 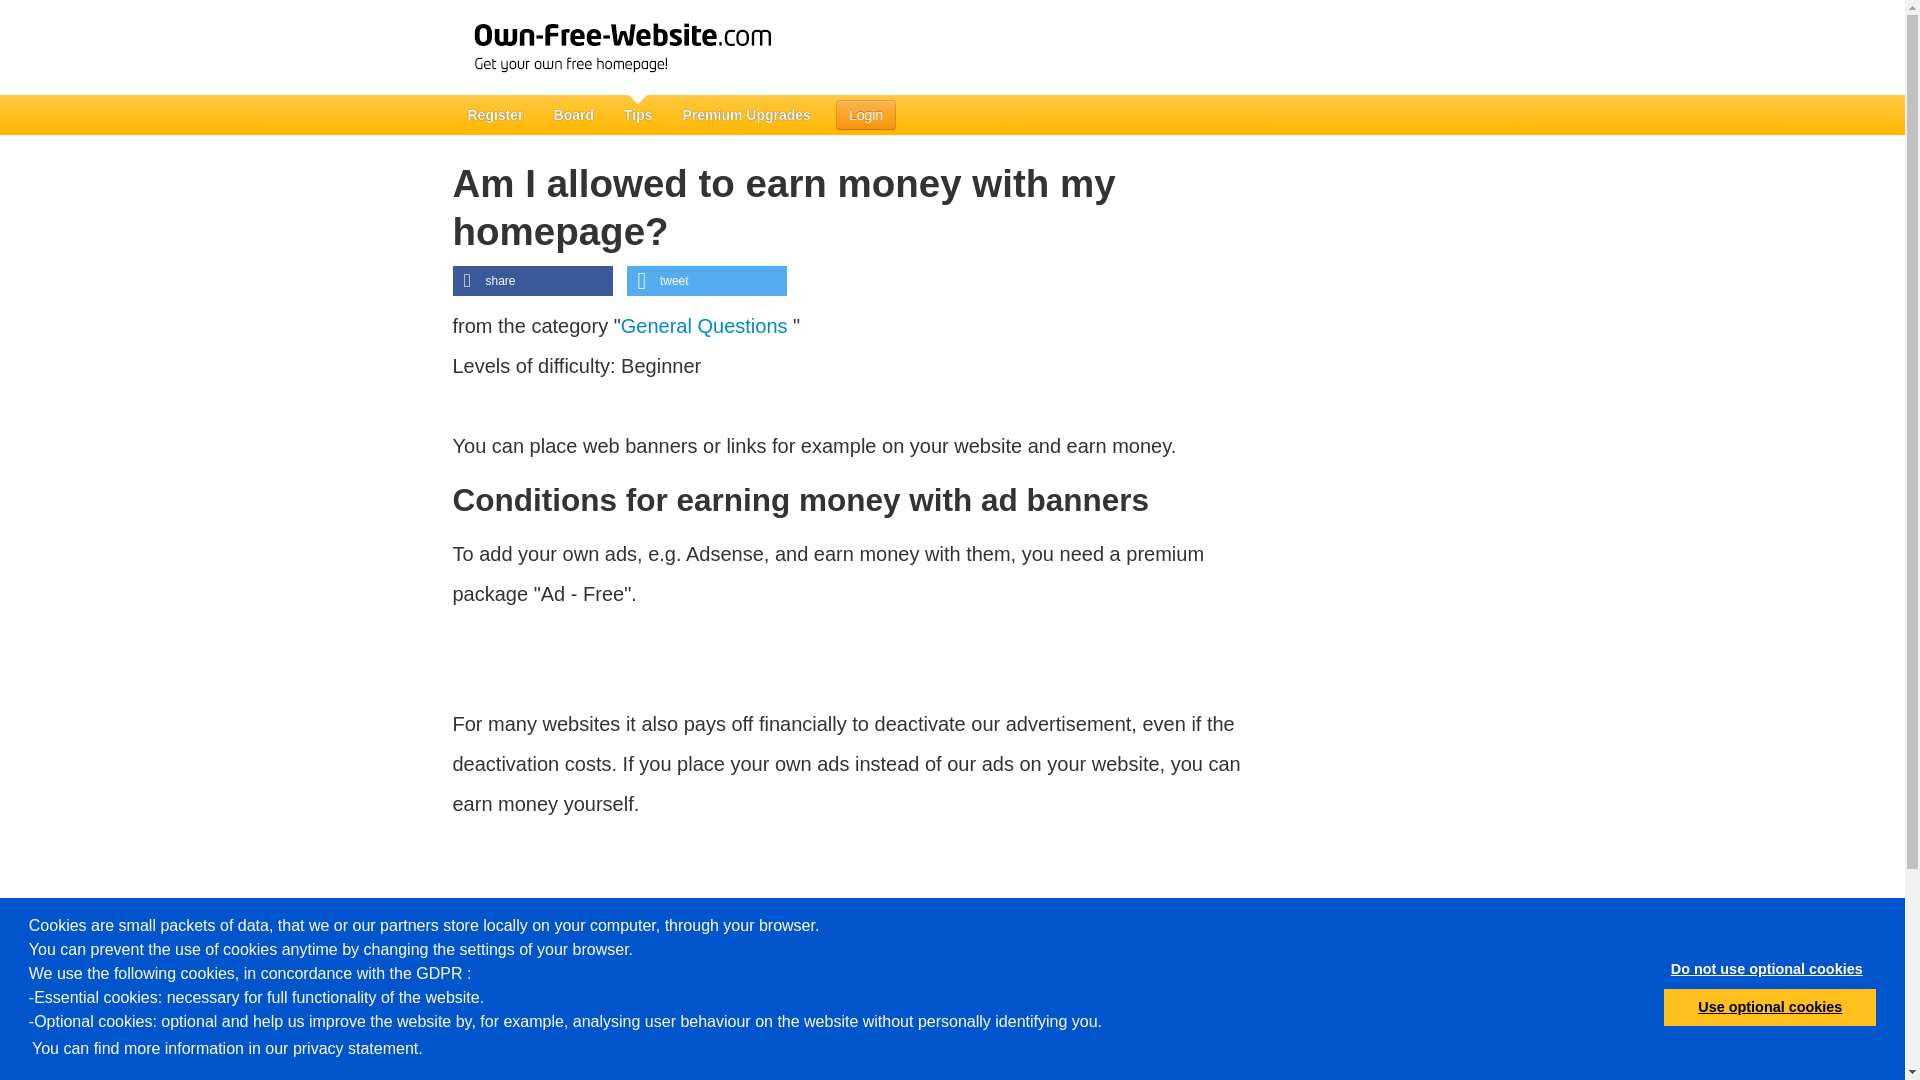 I want to click on Back to the overview, so click(x=528, y=976).